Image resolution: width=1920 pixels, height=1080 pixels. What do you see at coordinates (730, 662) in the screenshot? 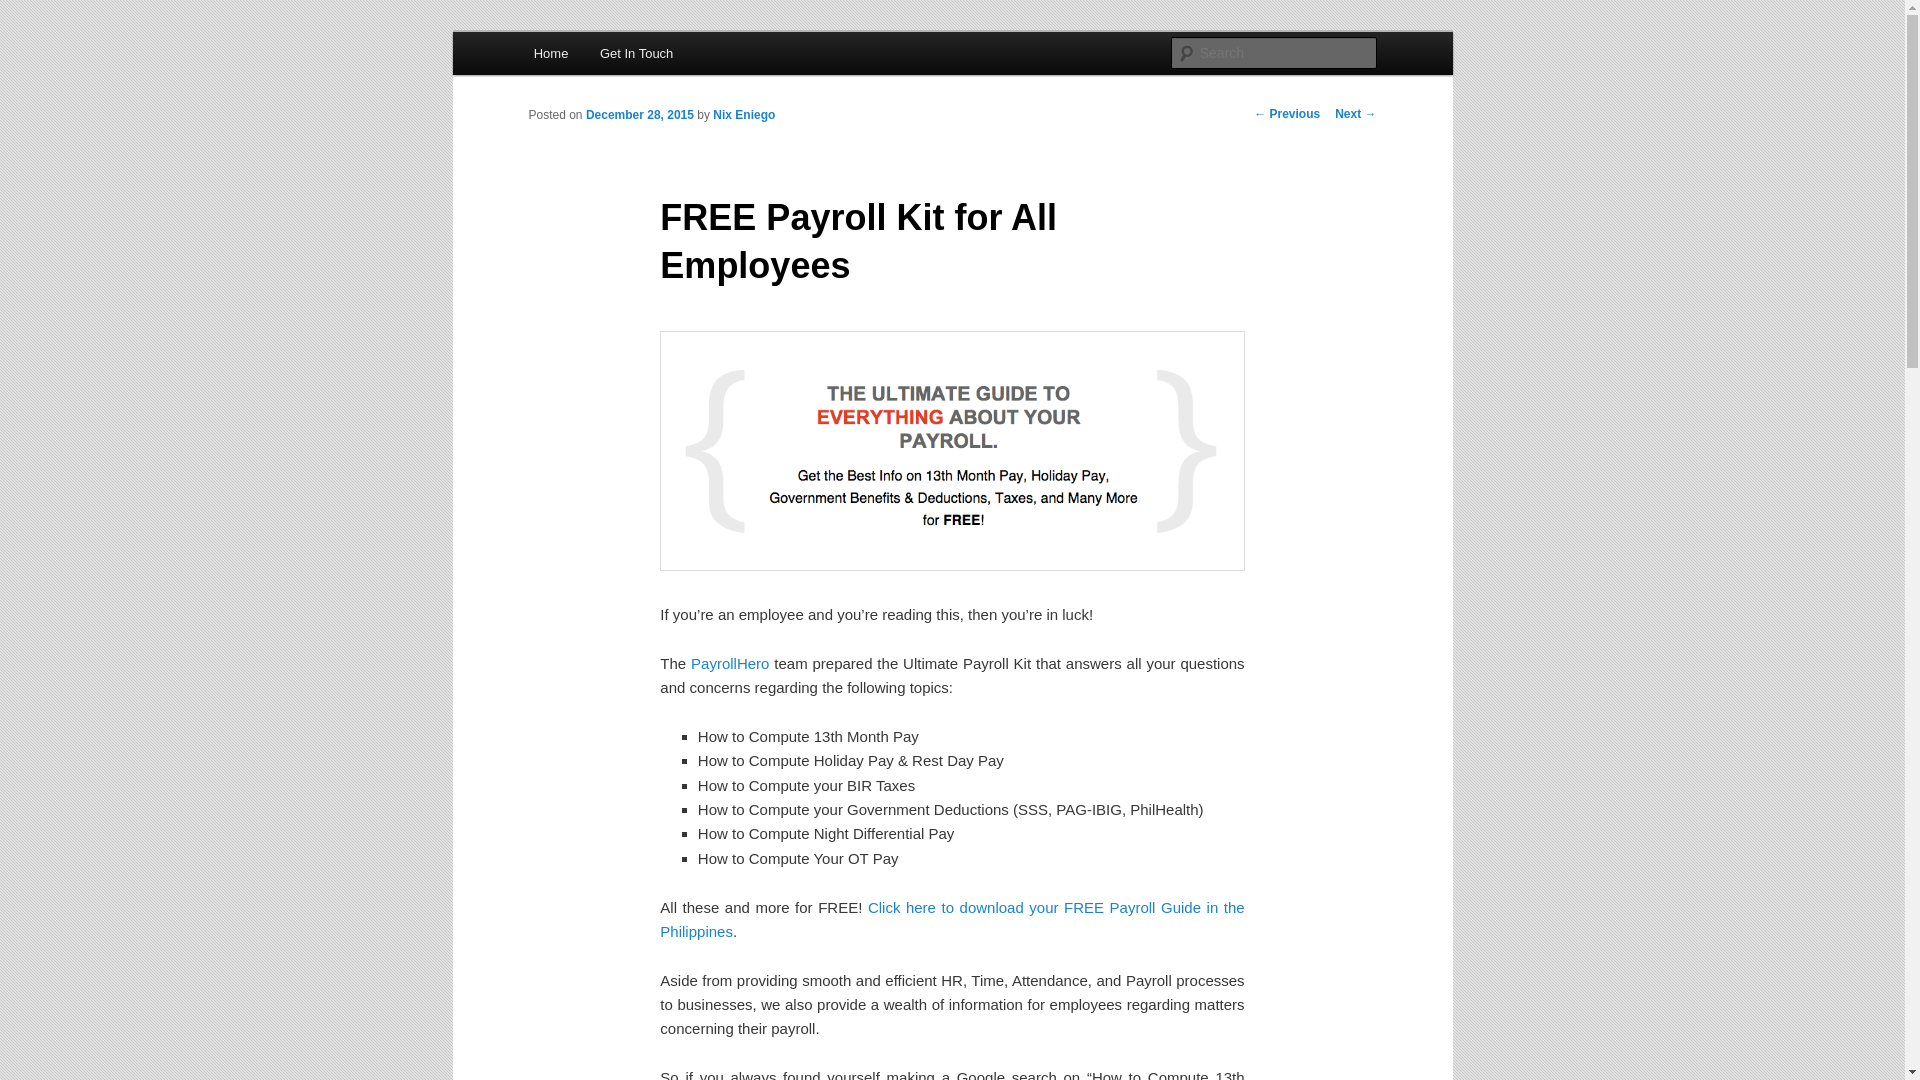
I see `PayrollHero` at bounding box center [730, 662].